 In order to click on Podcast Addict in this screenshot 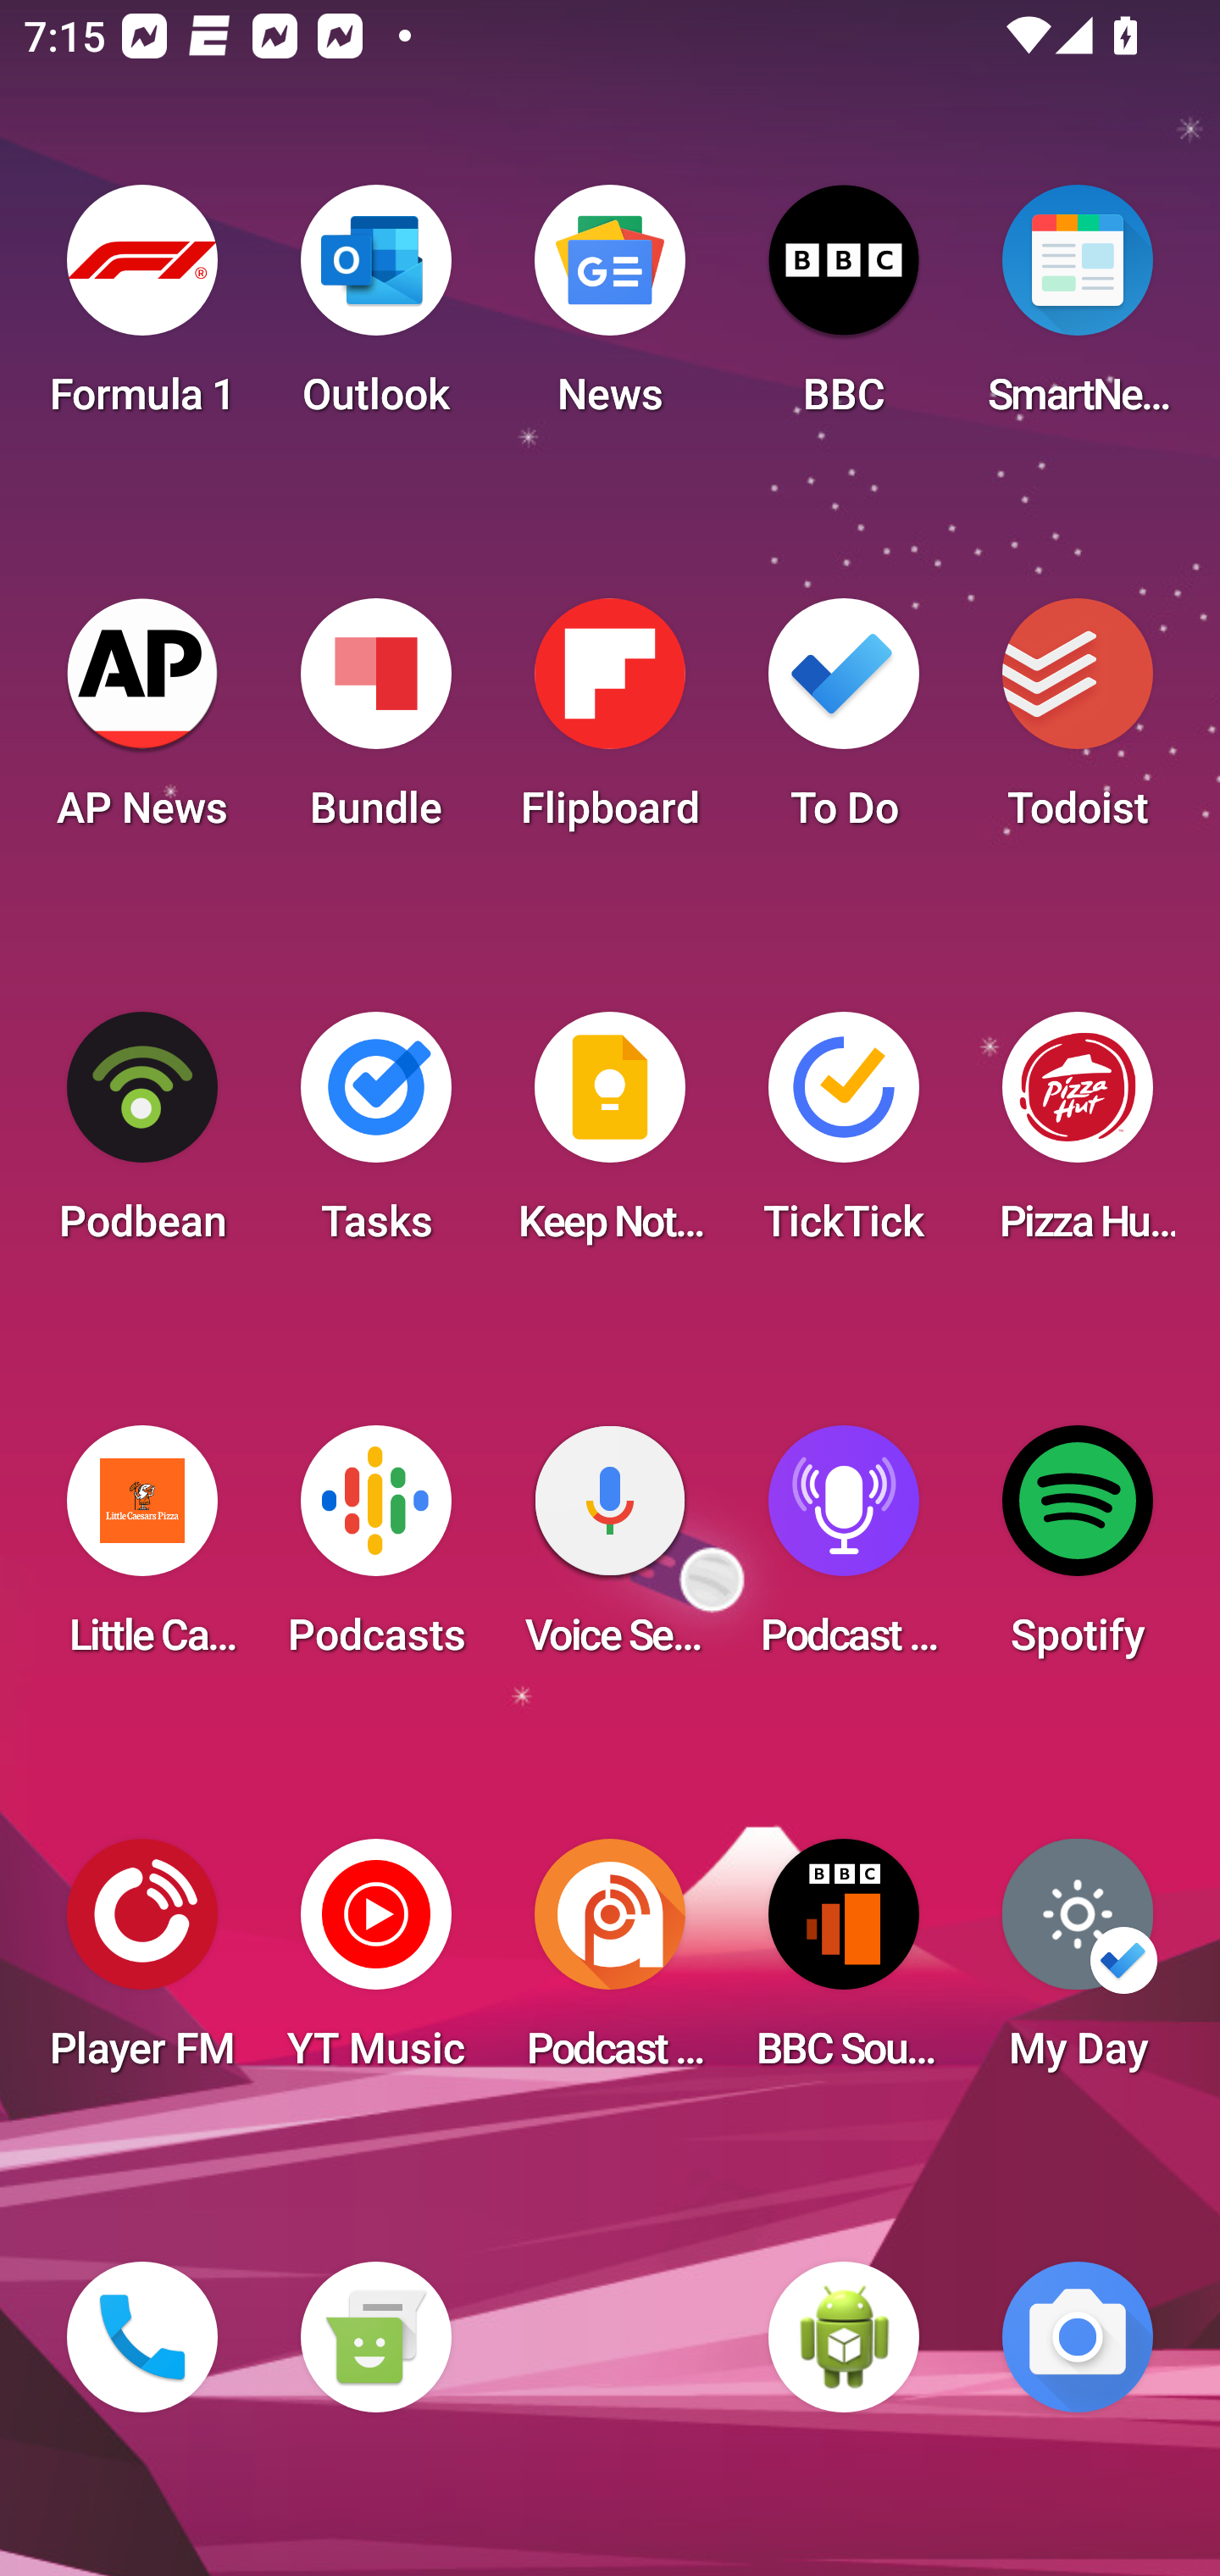, I will do `click(610, 1964)`.